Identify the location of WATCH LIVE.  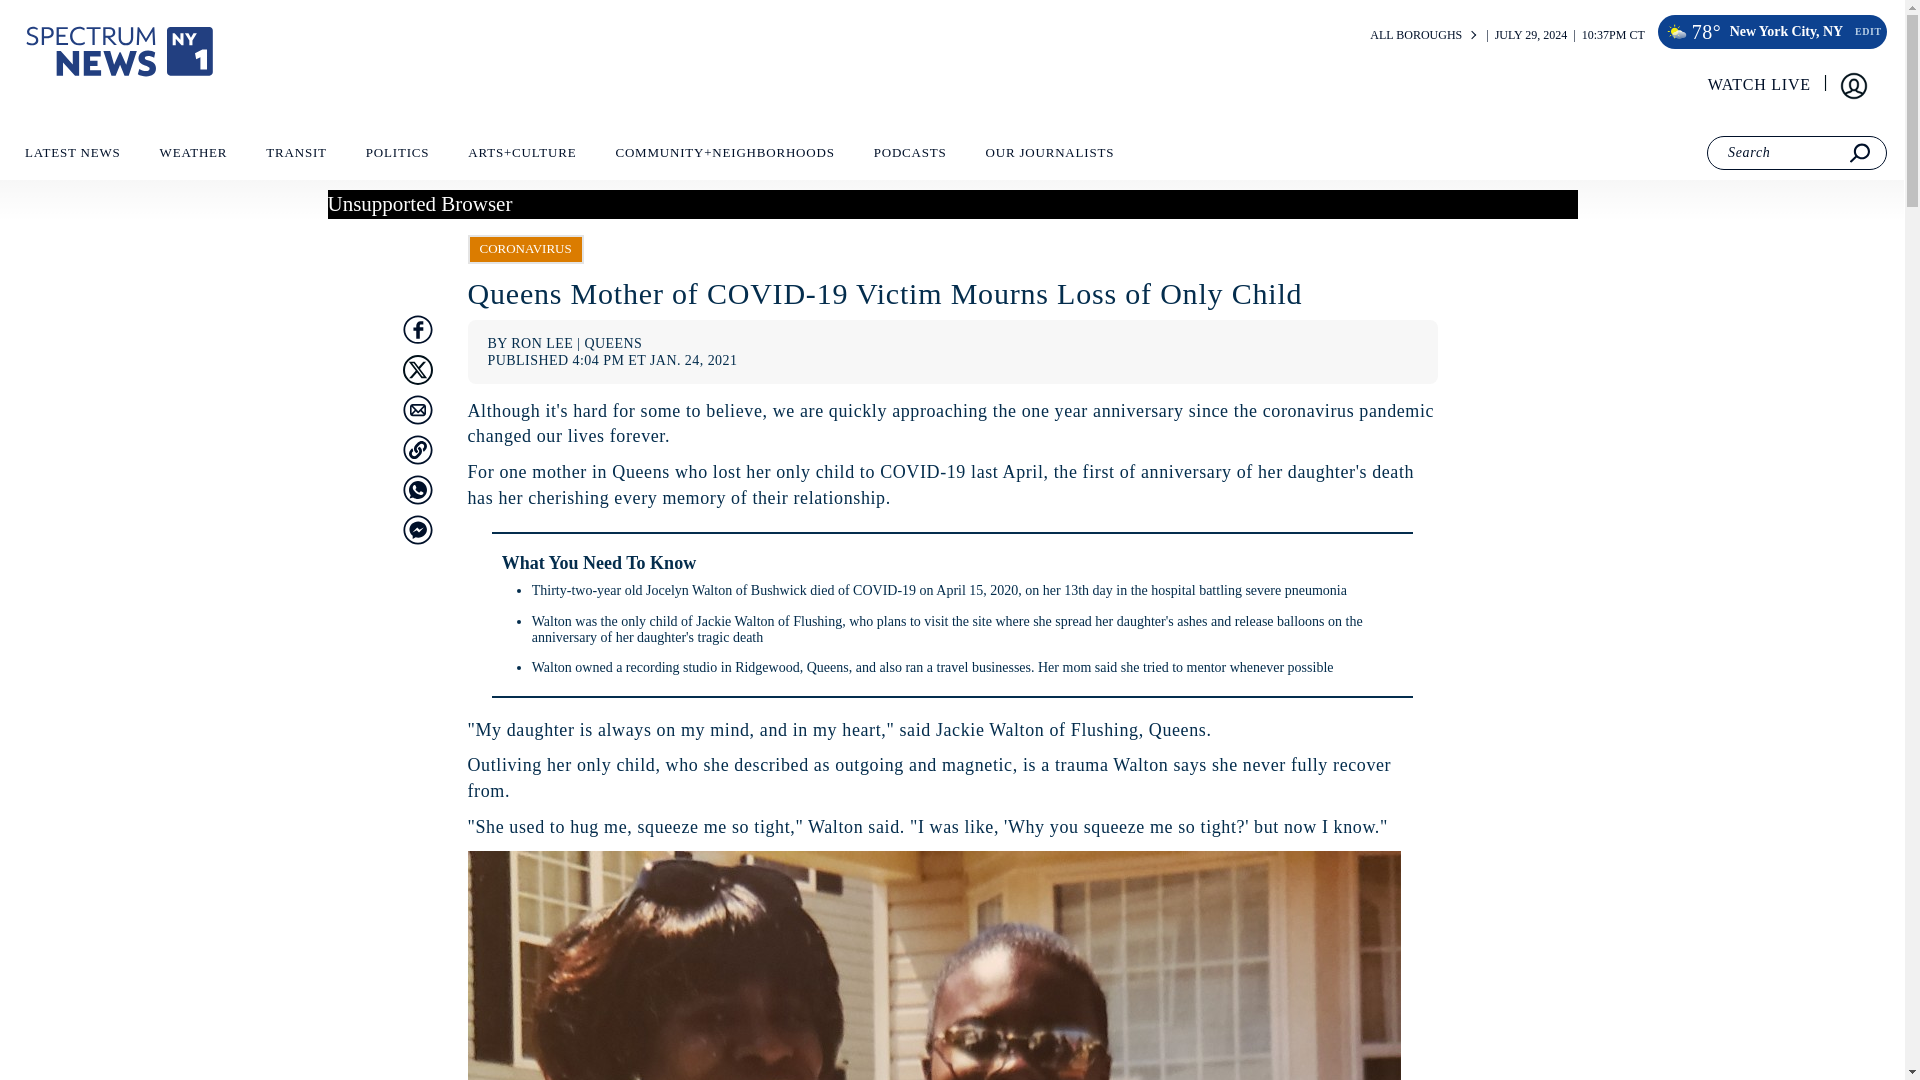
(1760, 84).